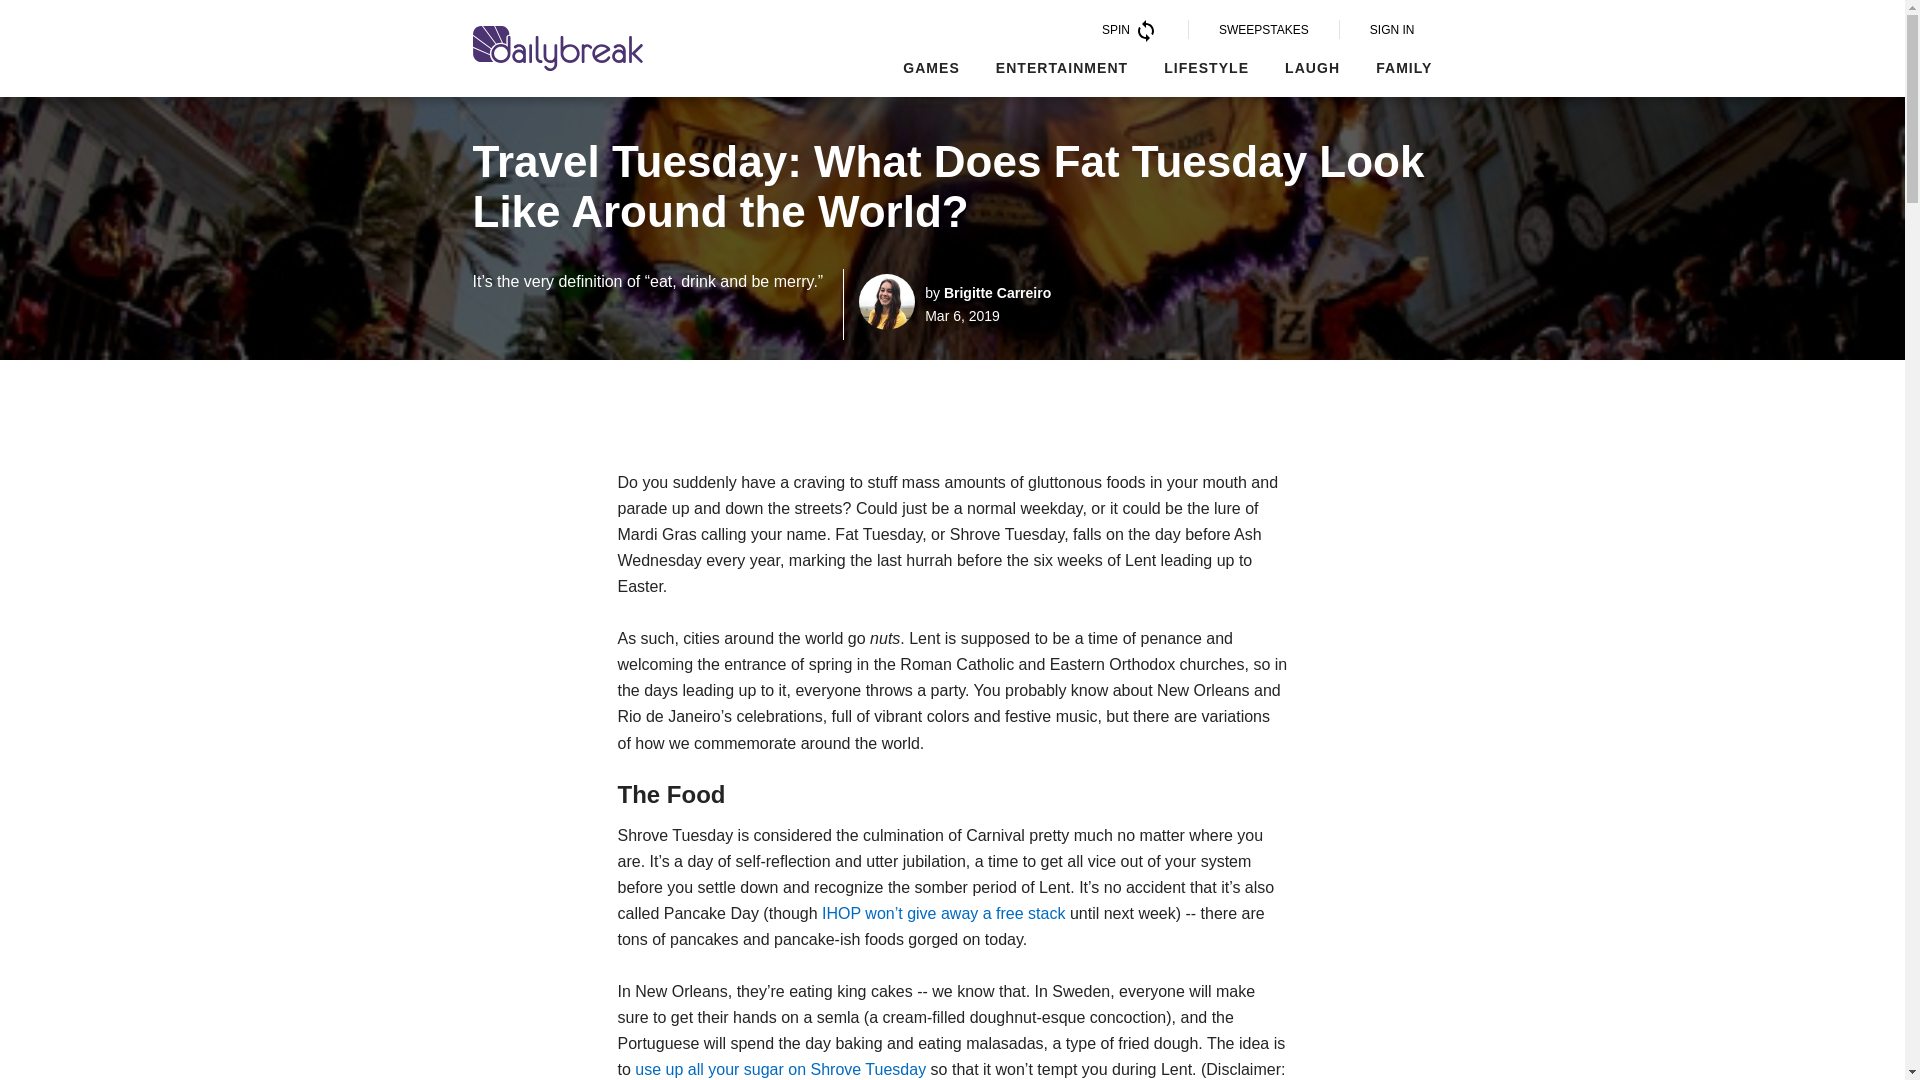  I want to click on LAUGH, so click(1312, 68).